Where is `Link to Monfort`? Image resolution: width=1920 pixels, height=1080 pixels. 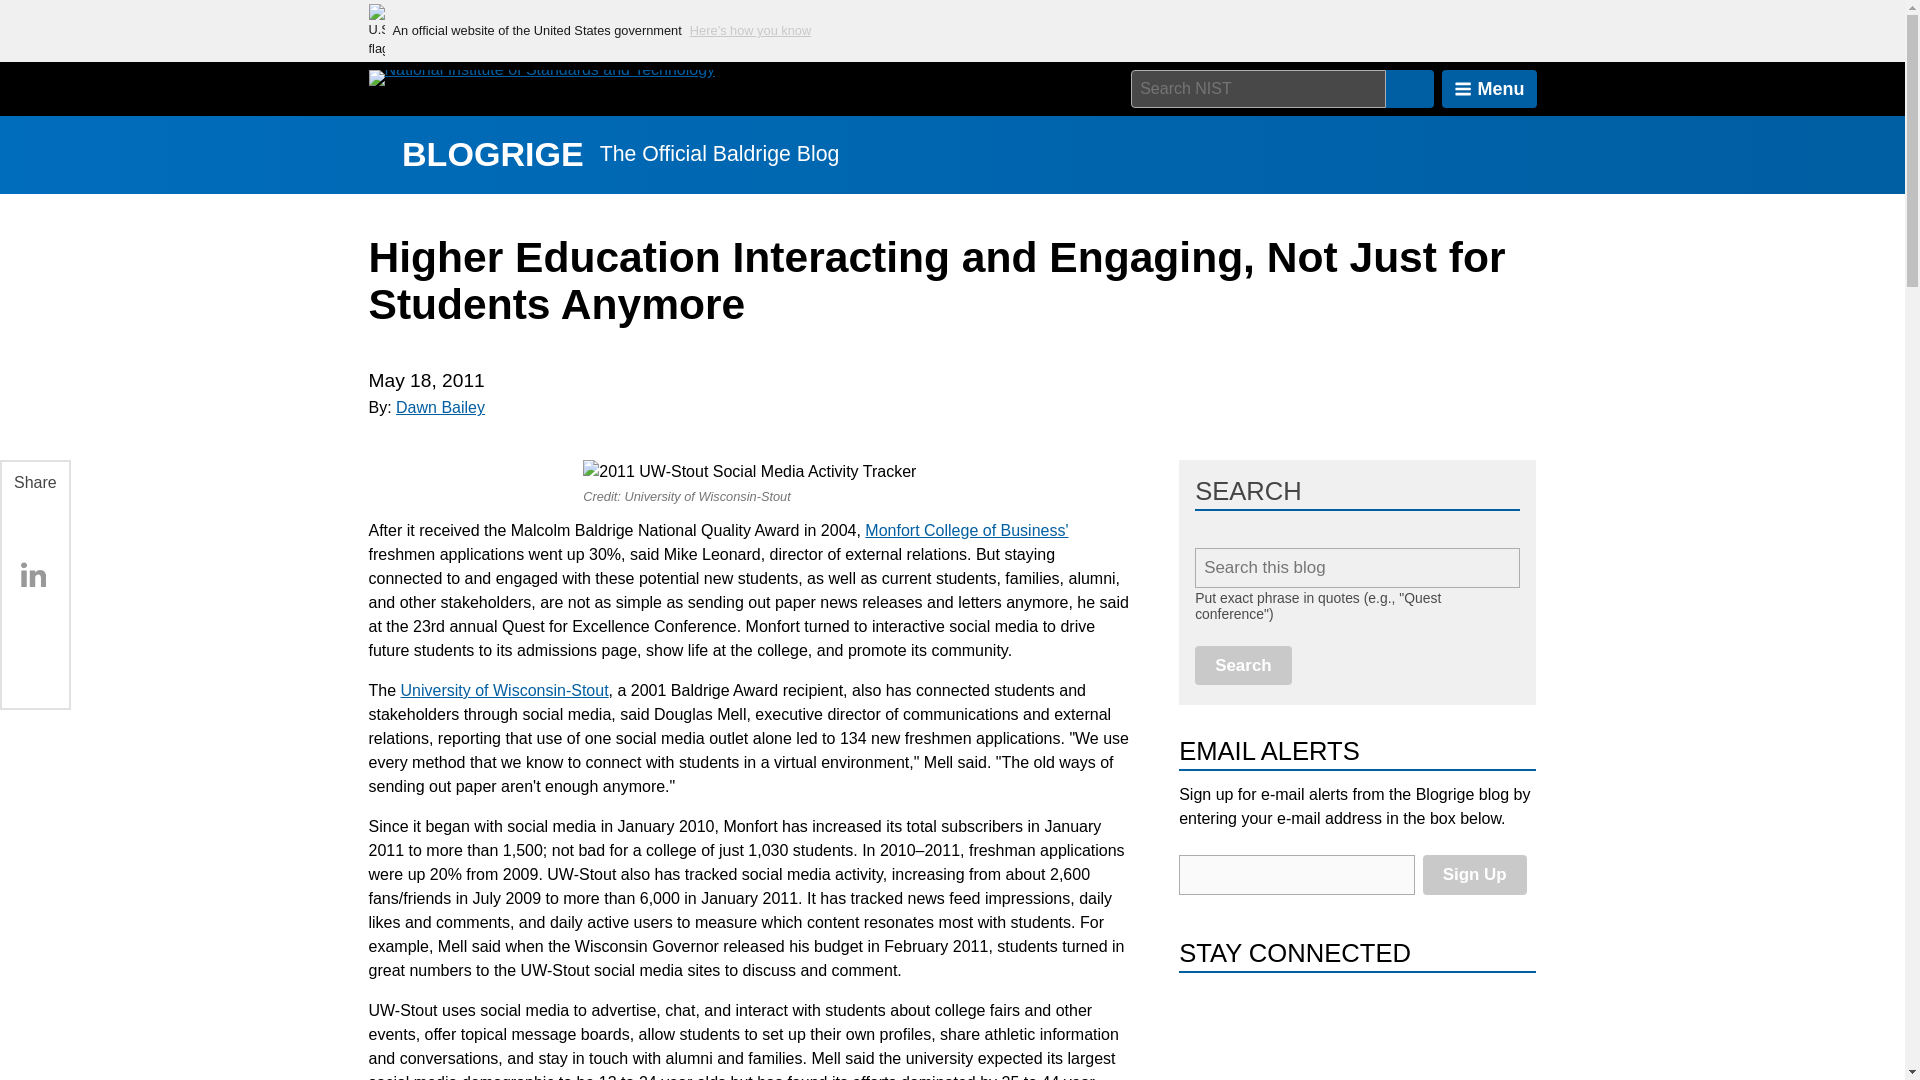
Link to Monfort is located at coordinates (966, 530).